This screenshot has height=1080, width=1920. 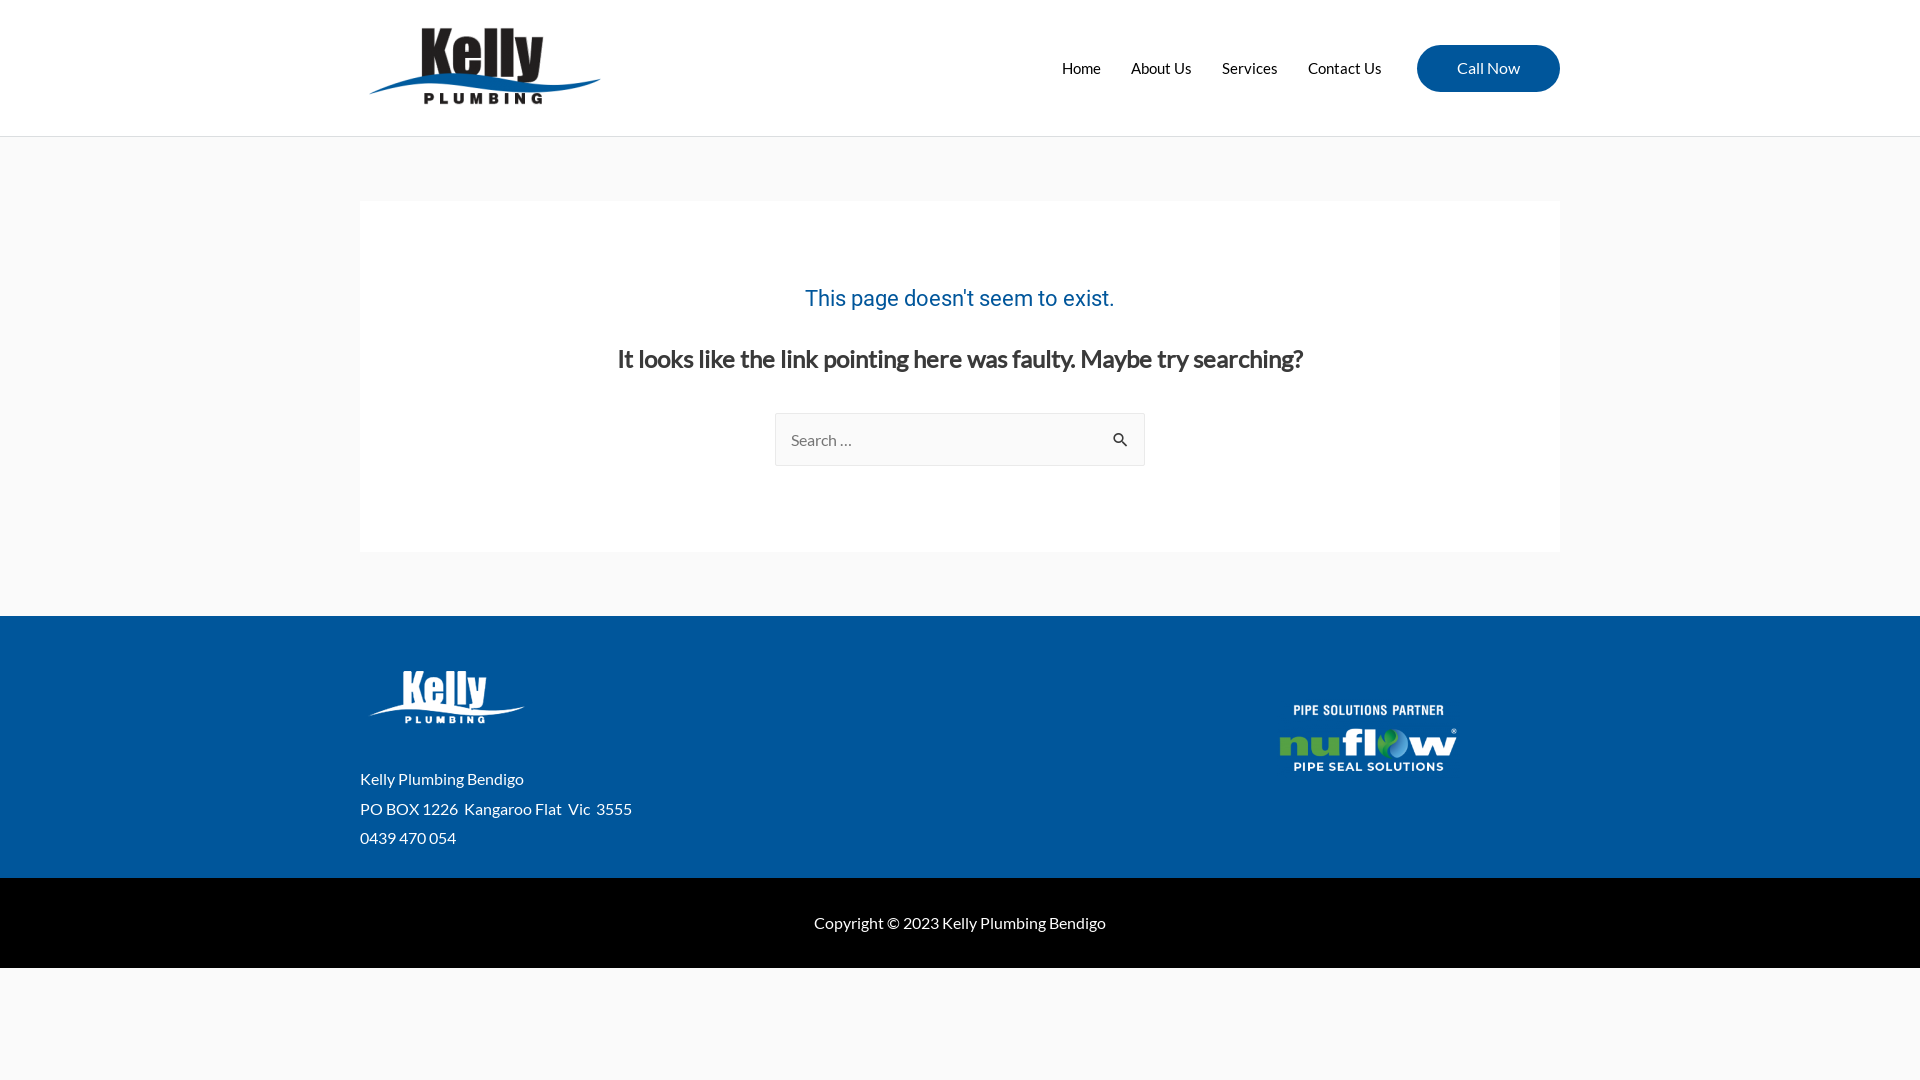 What do you see at coordinates (1122, 434) in the screenshot?
I see `Search` at bounding box center [1122, 434].